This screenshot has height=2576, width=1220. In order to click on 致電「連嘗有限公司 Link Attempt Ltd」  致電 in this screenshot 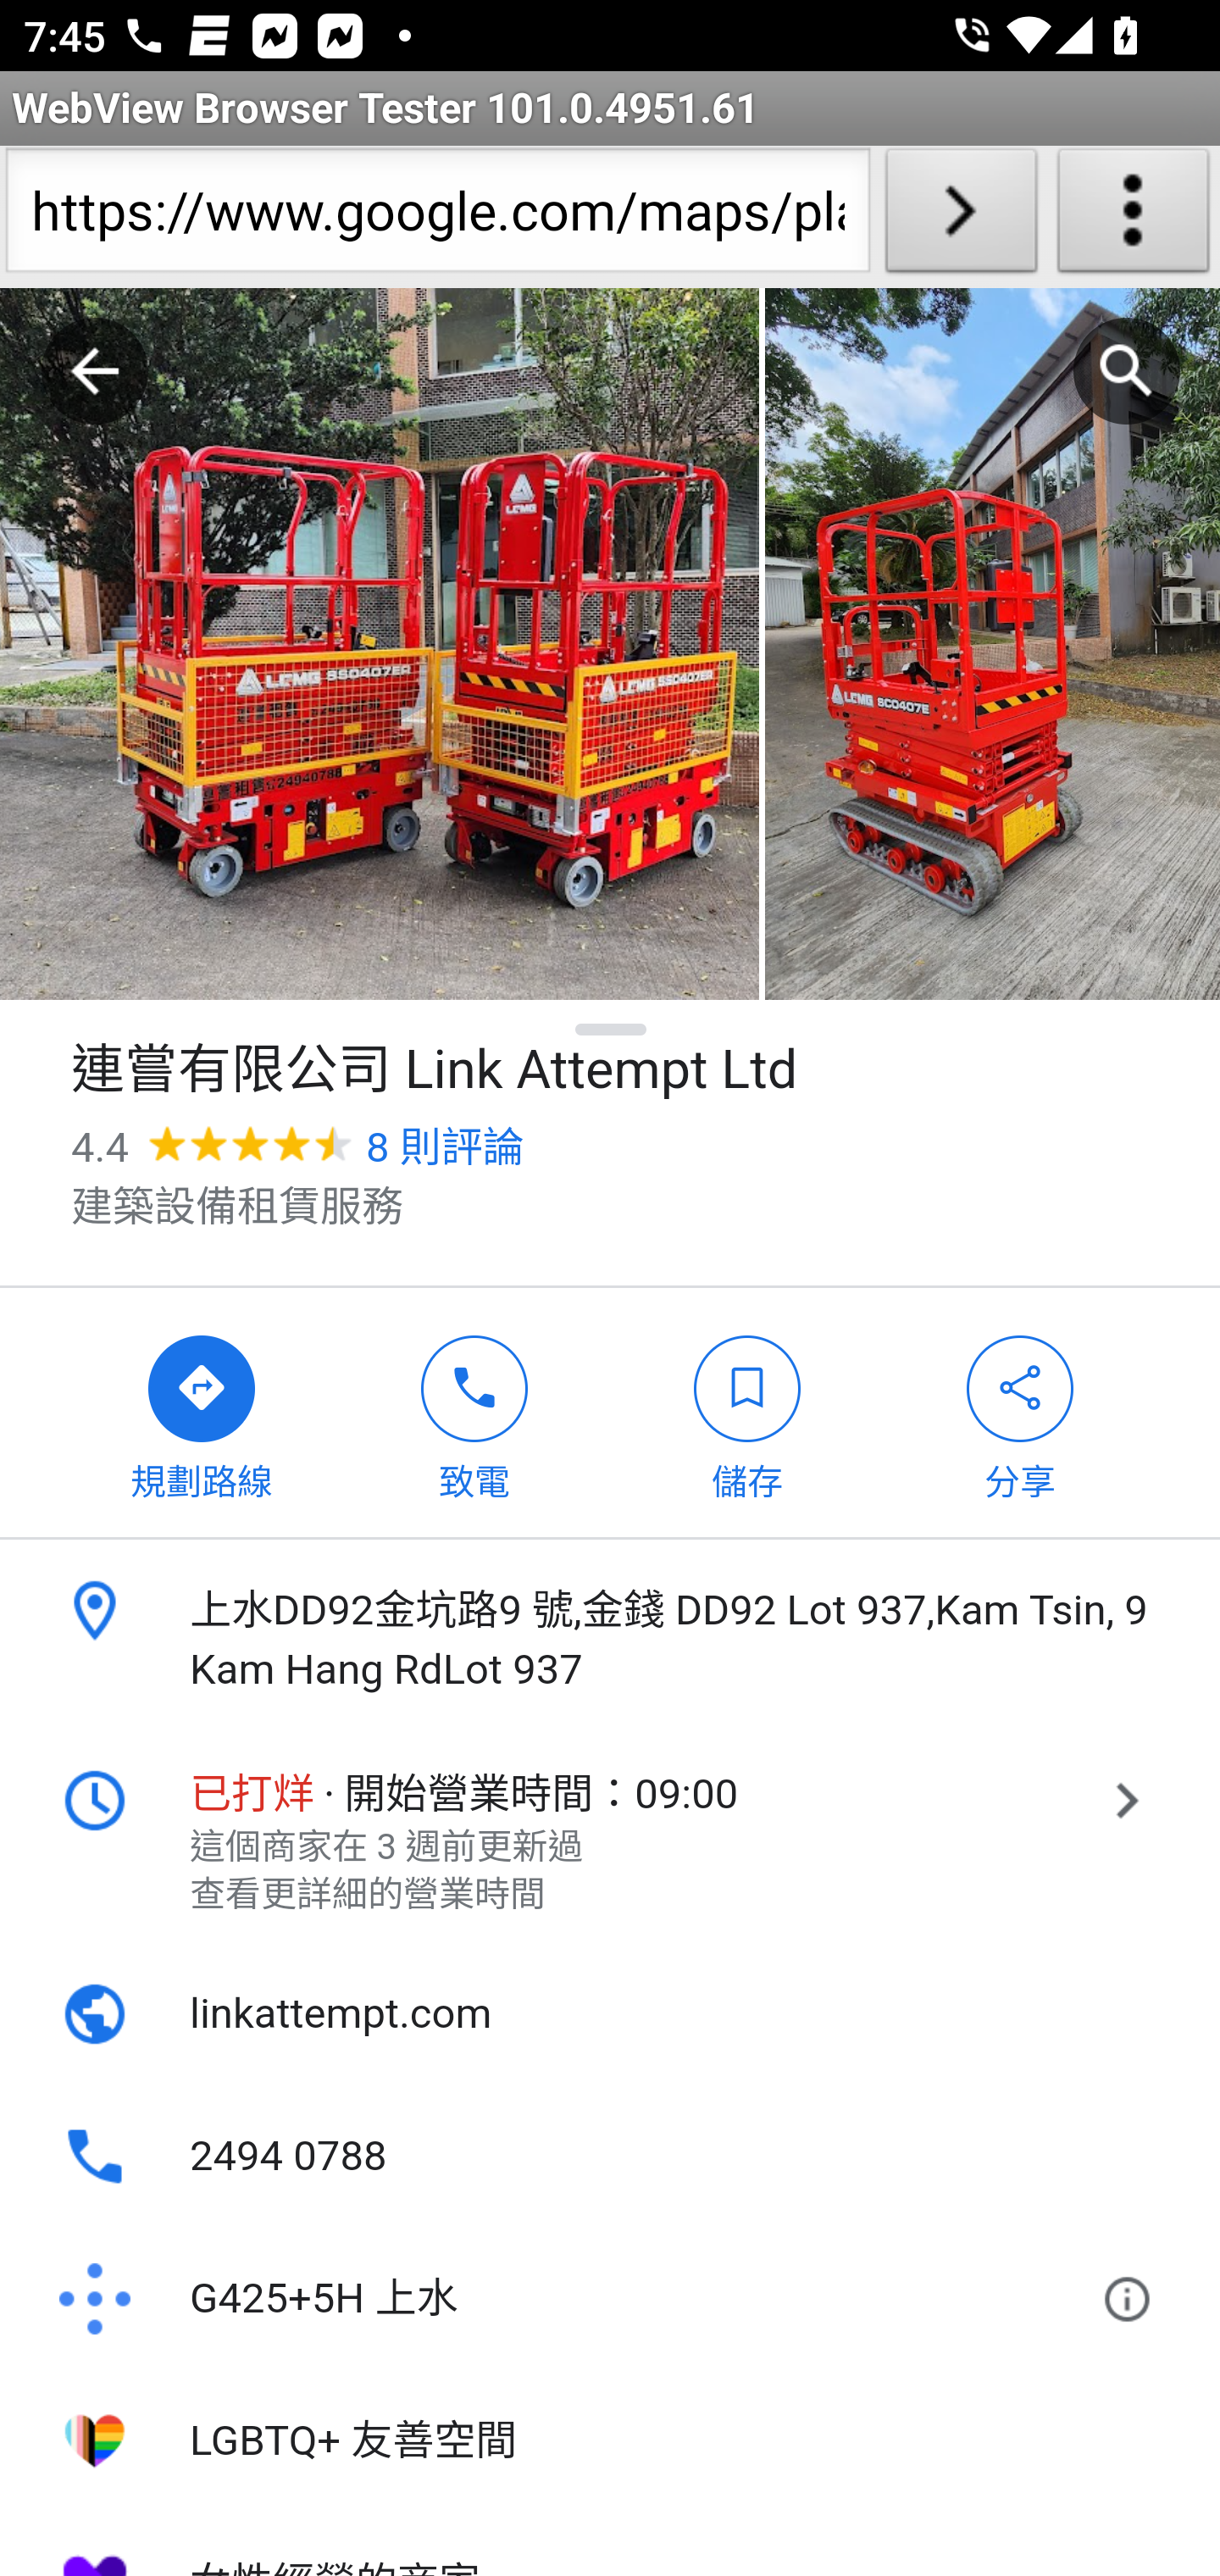, I will do `click(475, 1412)`.